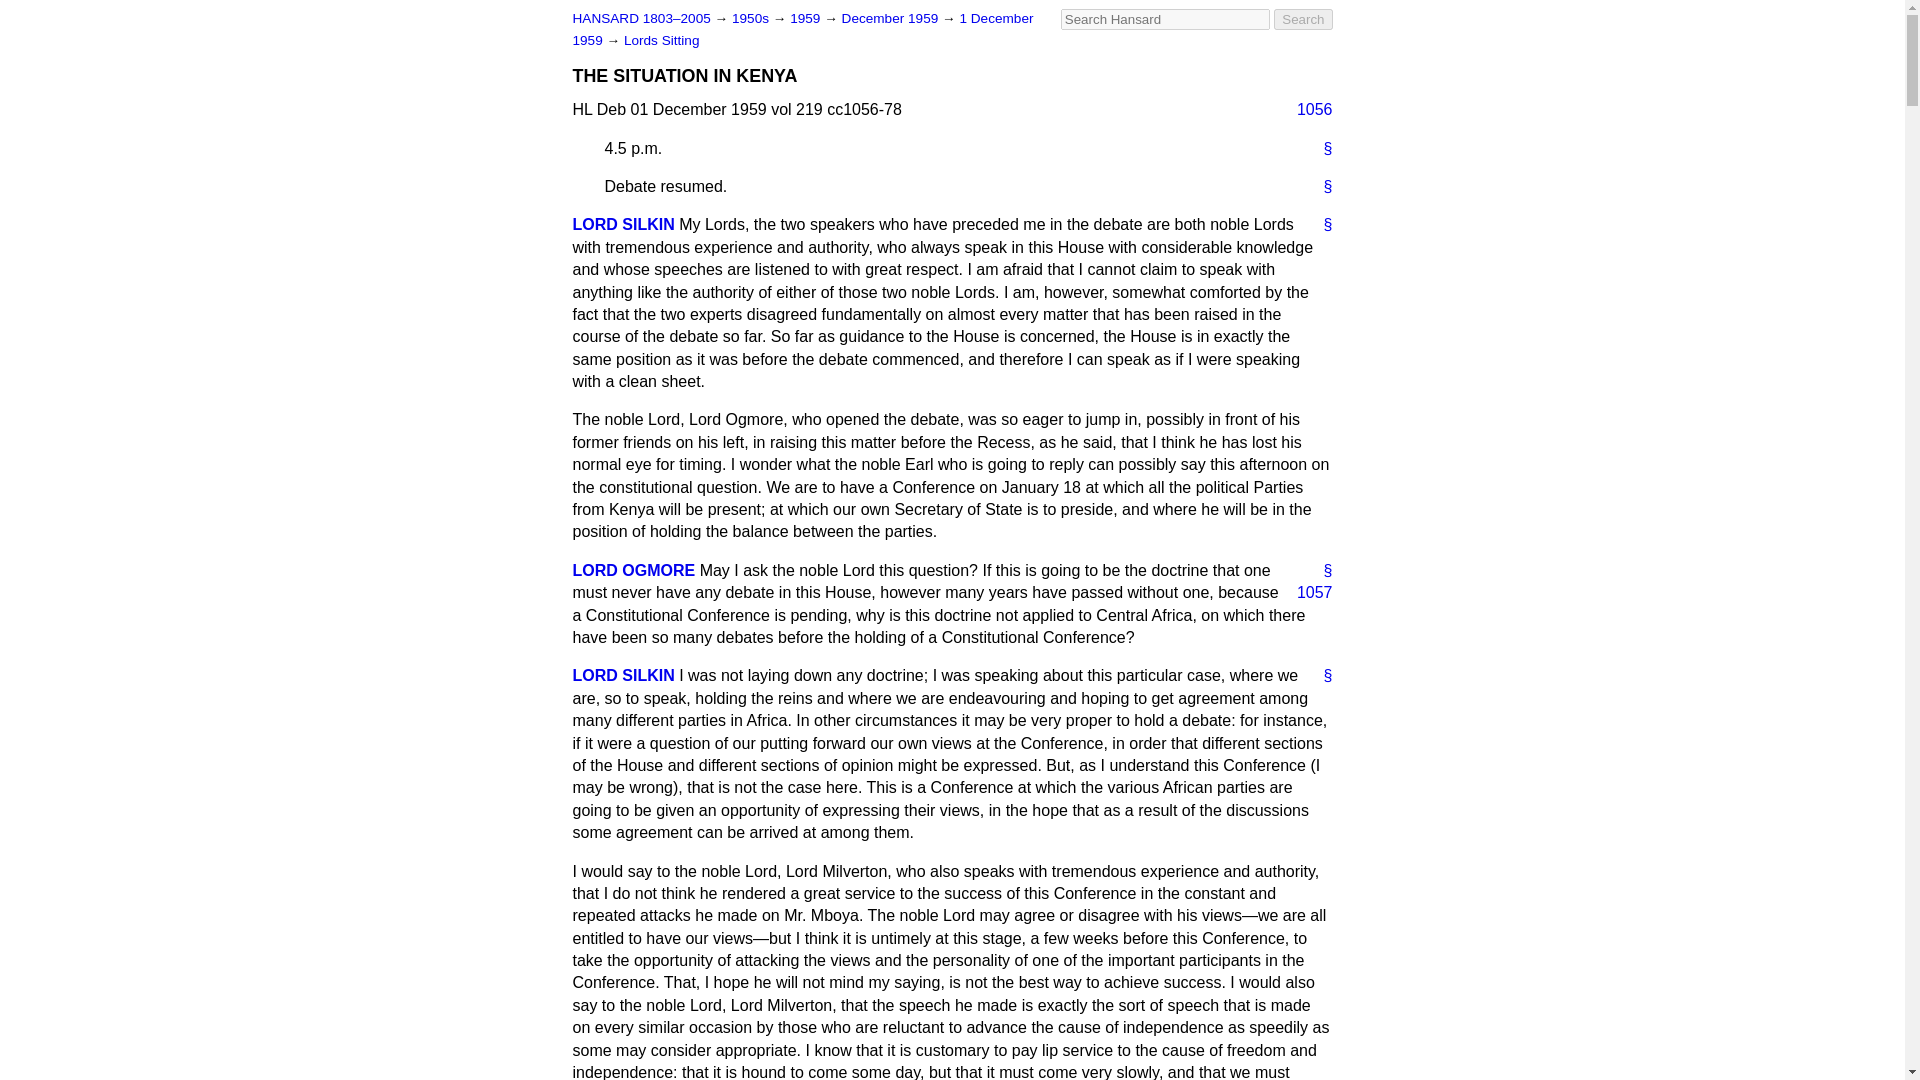 Image resolution: width=1920 pixels, height=1080 pixels. Describe the element at coordinates (1320, 186) in the screenshot. I see `Link to this contribution` at that location.